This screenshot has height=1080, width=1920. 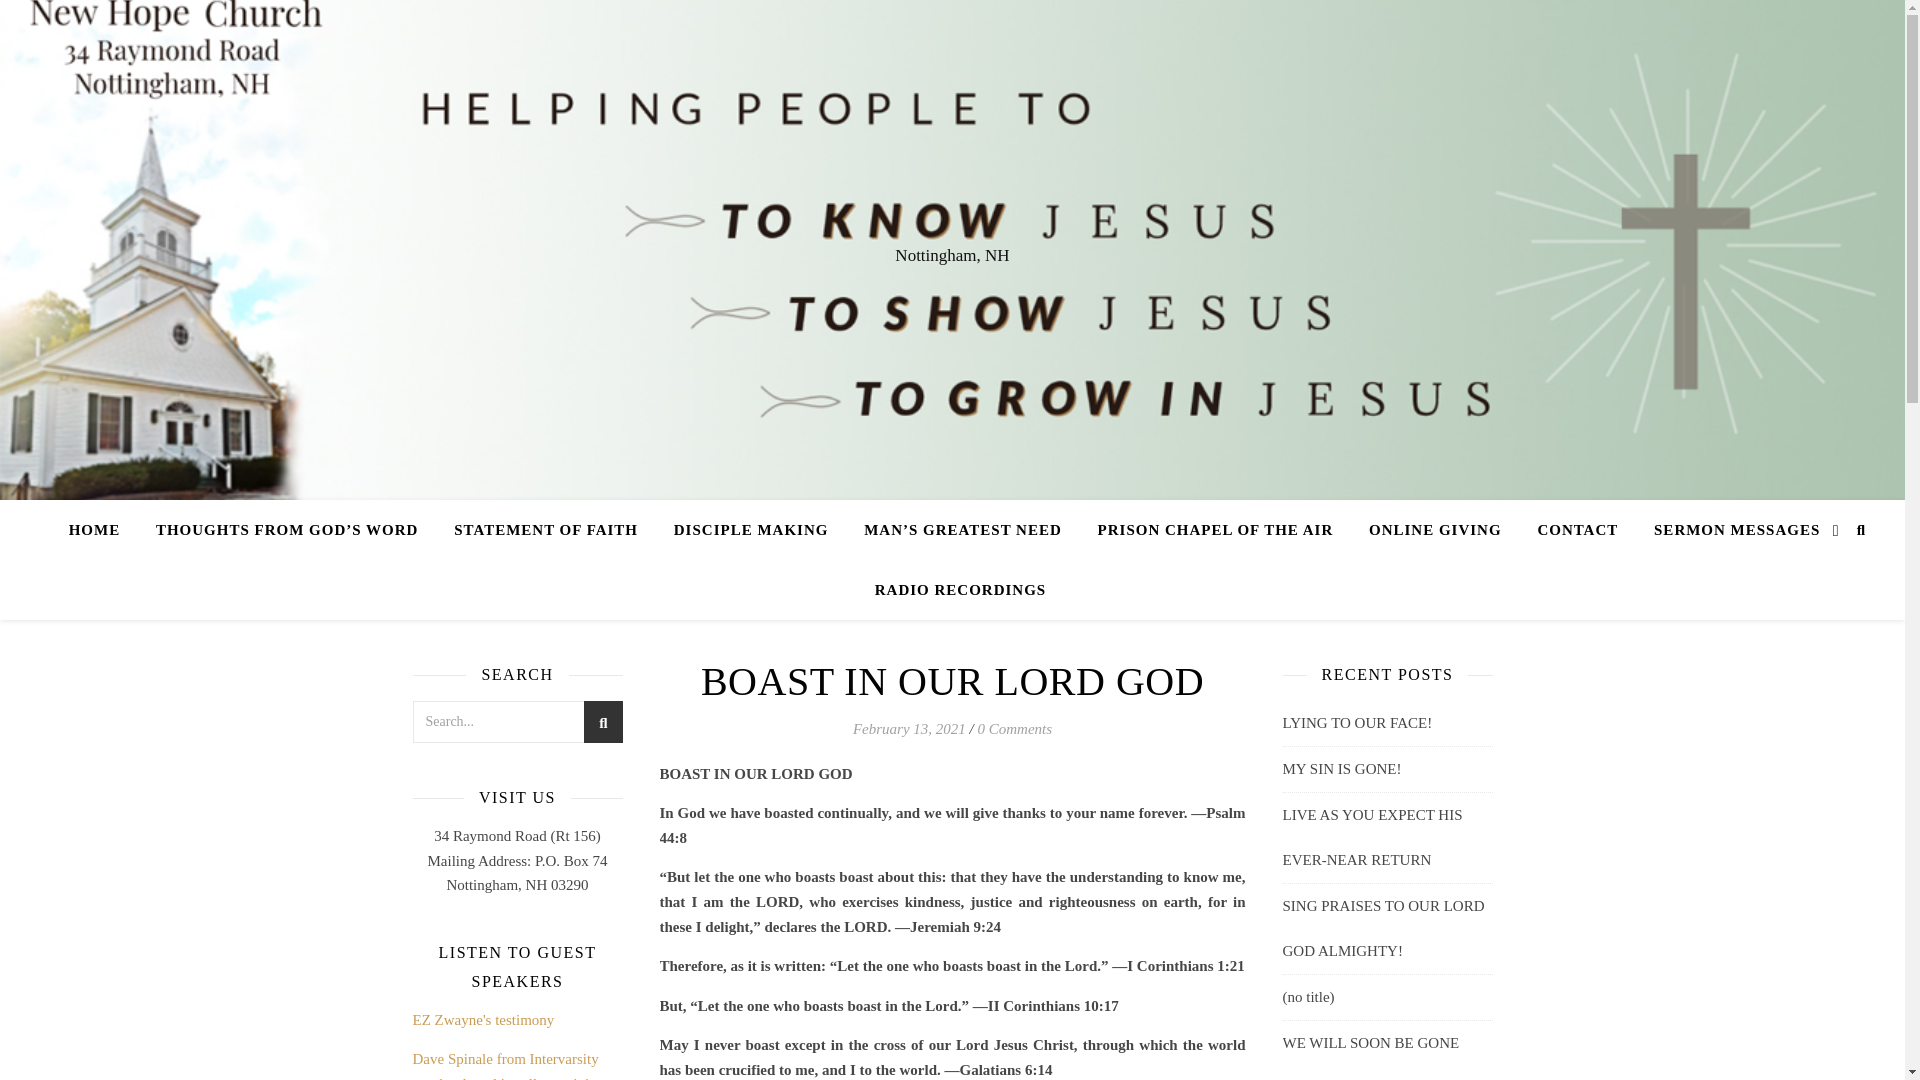 I want to click on To show and know Jesus, so click(x=962, y=530).